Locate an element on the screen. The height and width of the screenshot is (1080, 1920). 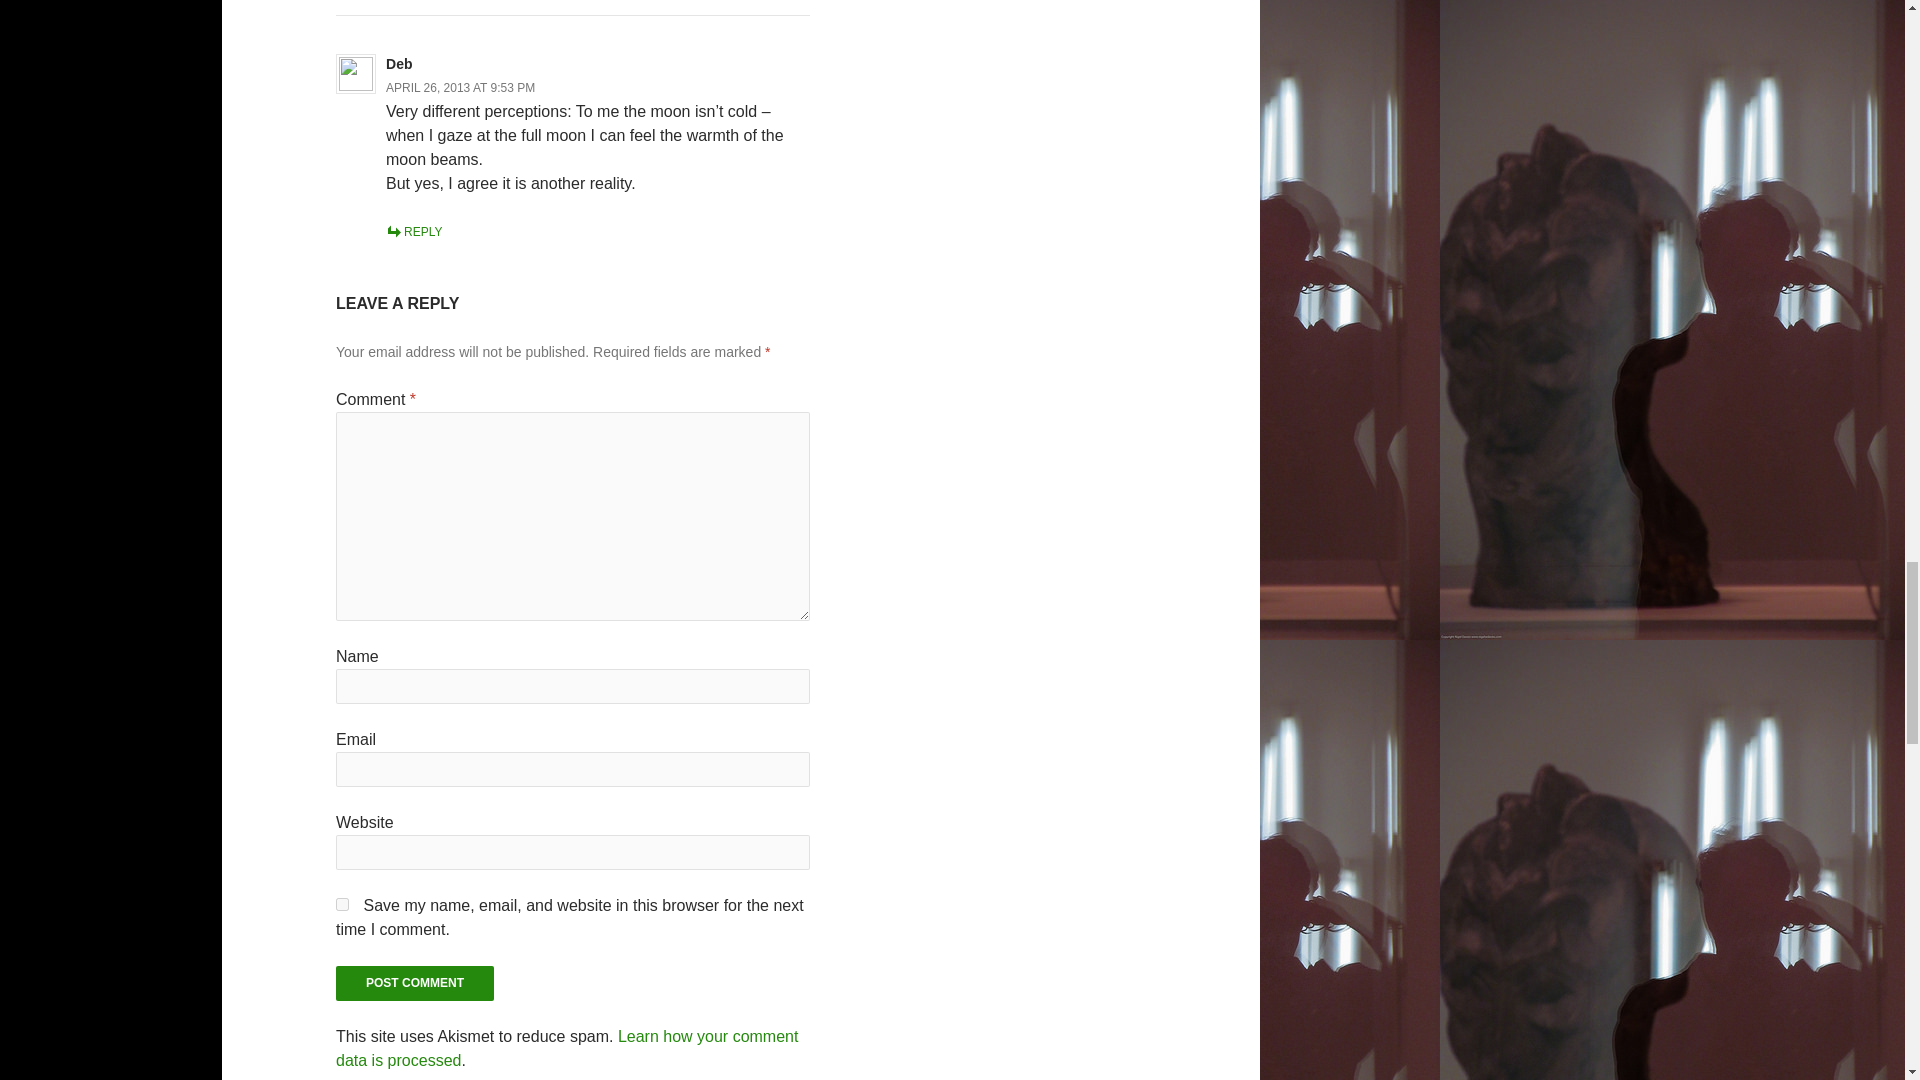
yes is located at coordinates (342, 904).